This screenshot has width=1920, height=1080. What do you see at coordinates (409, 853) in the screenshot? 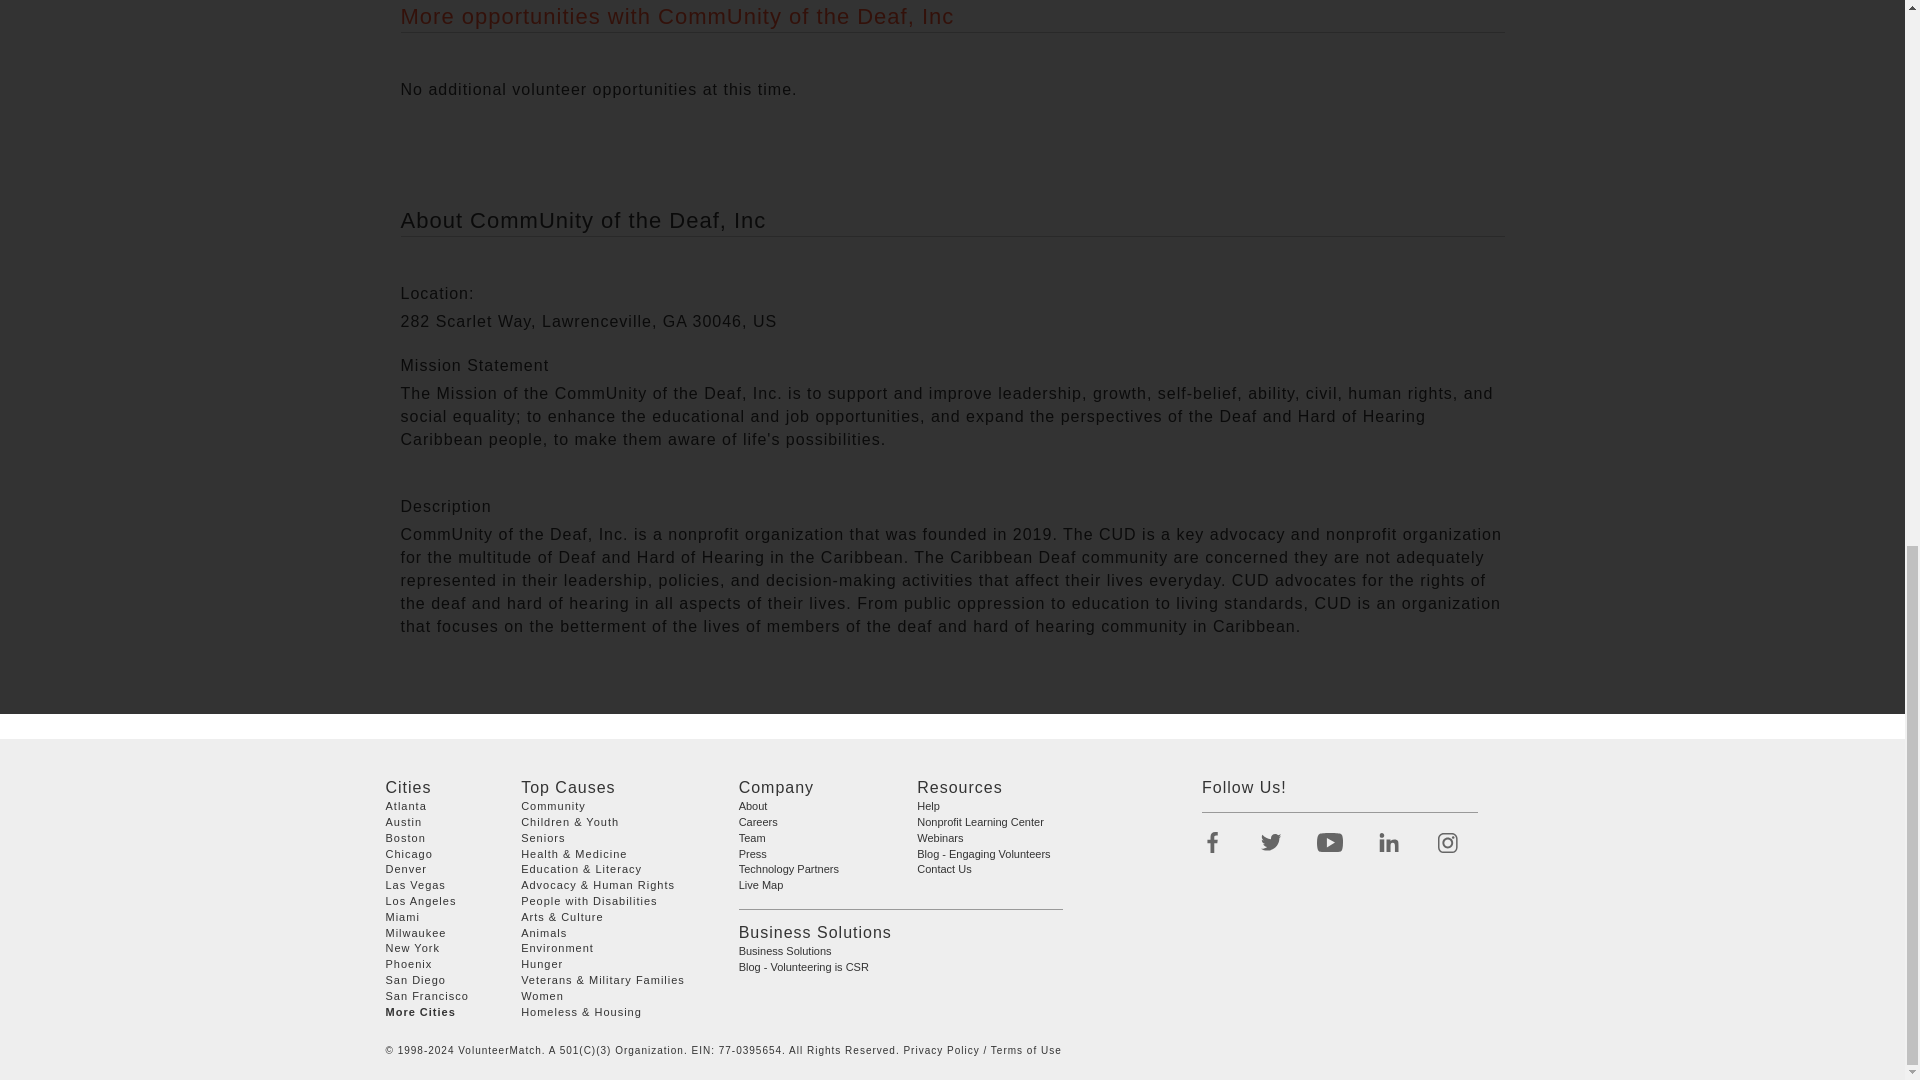
I see `Chicago` at bounding box center [409, 853].